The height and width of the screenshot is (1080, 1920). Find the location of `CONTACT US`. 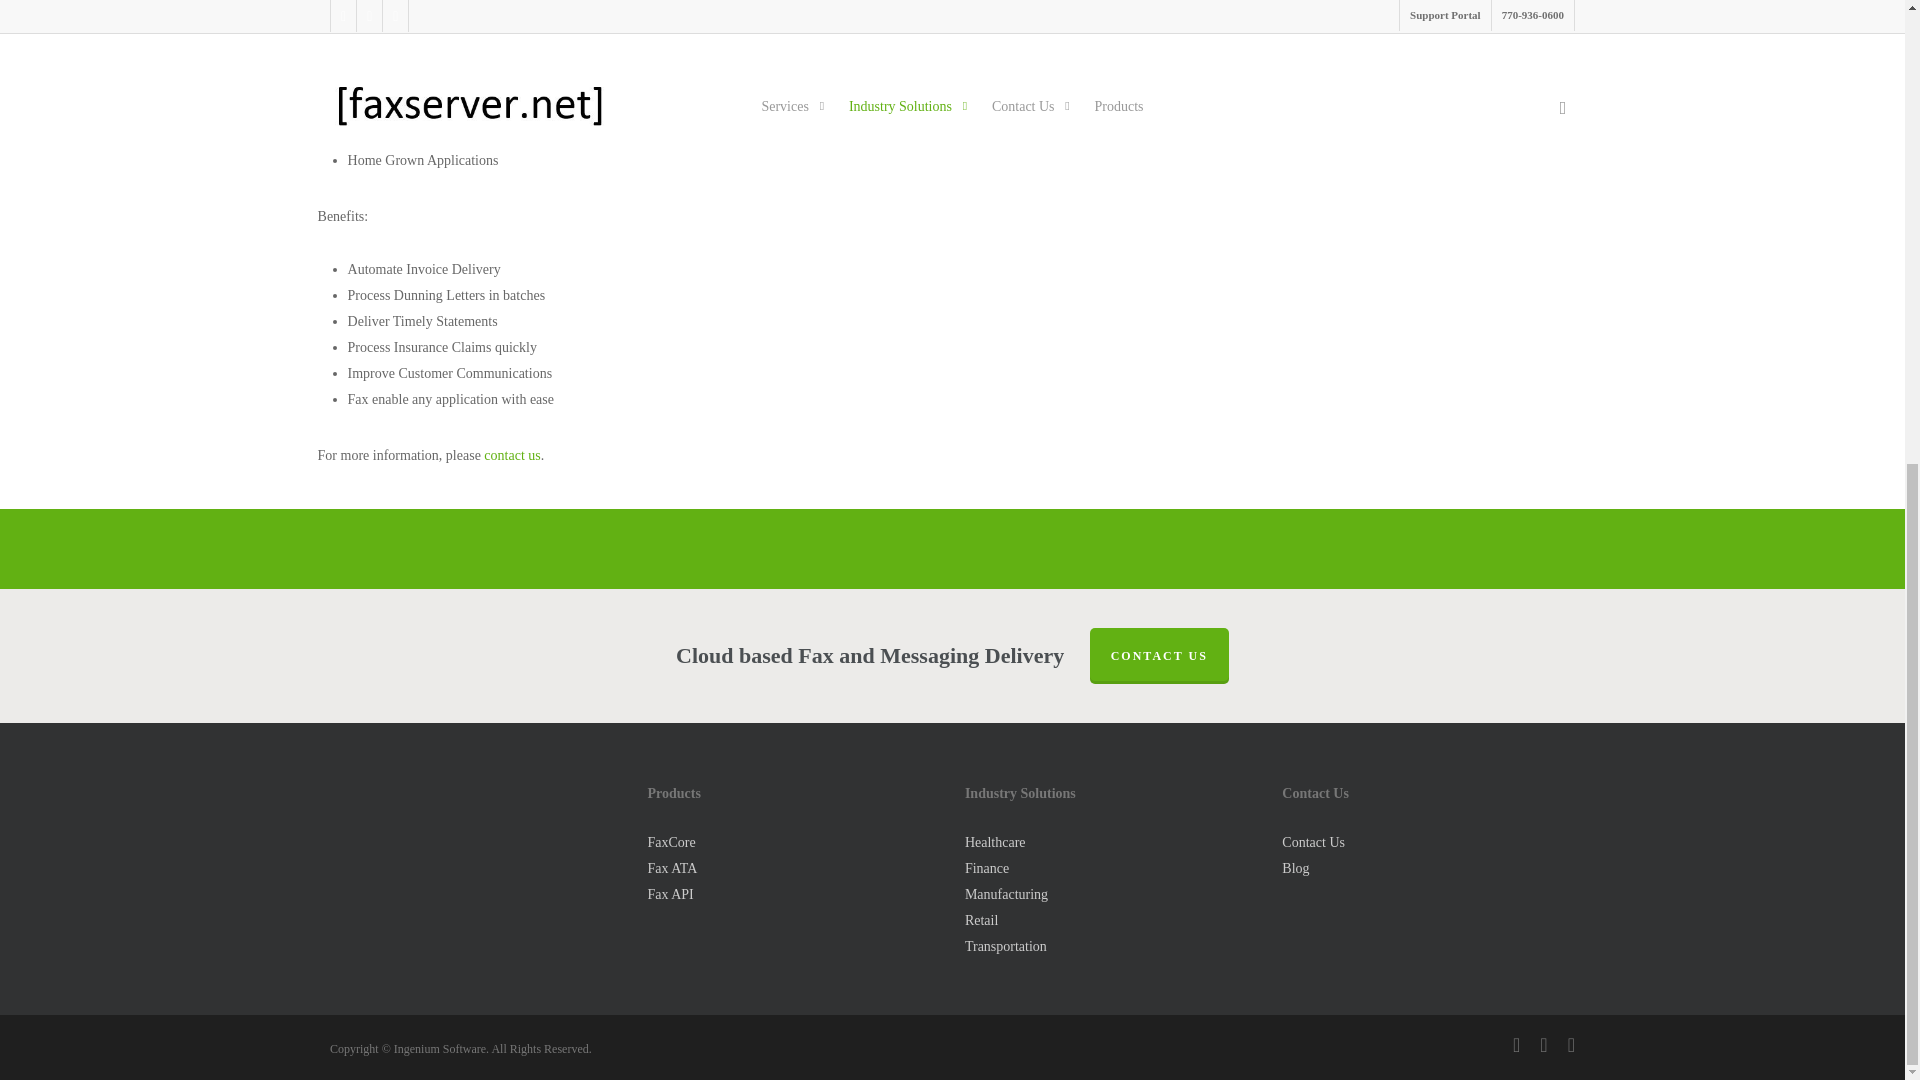

CONTACT US is located at coordinates (1159, 655).